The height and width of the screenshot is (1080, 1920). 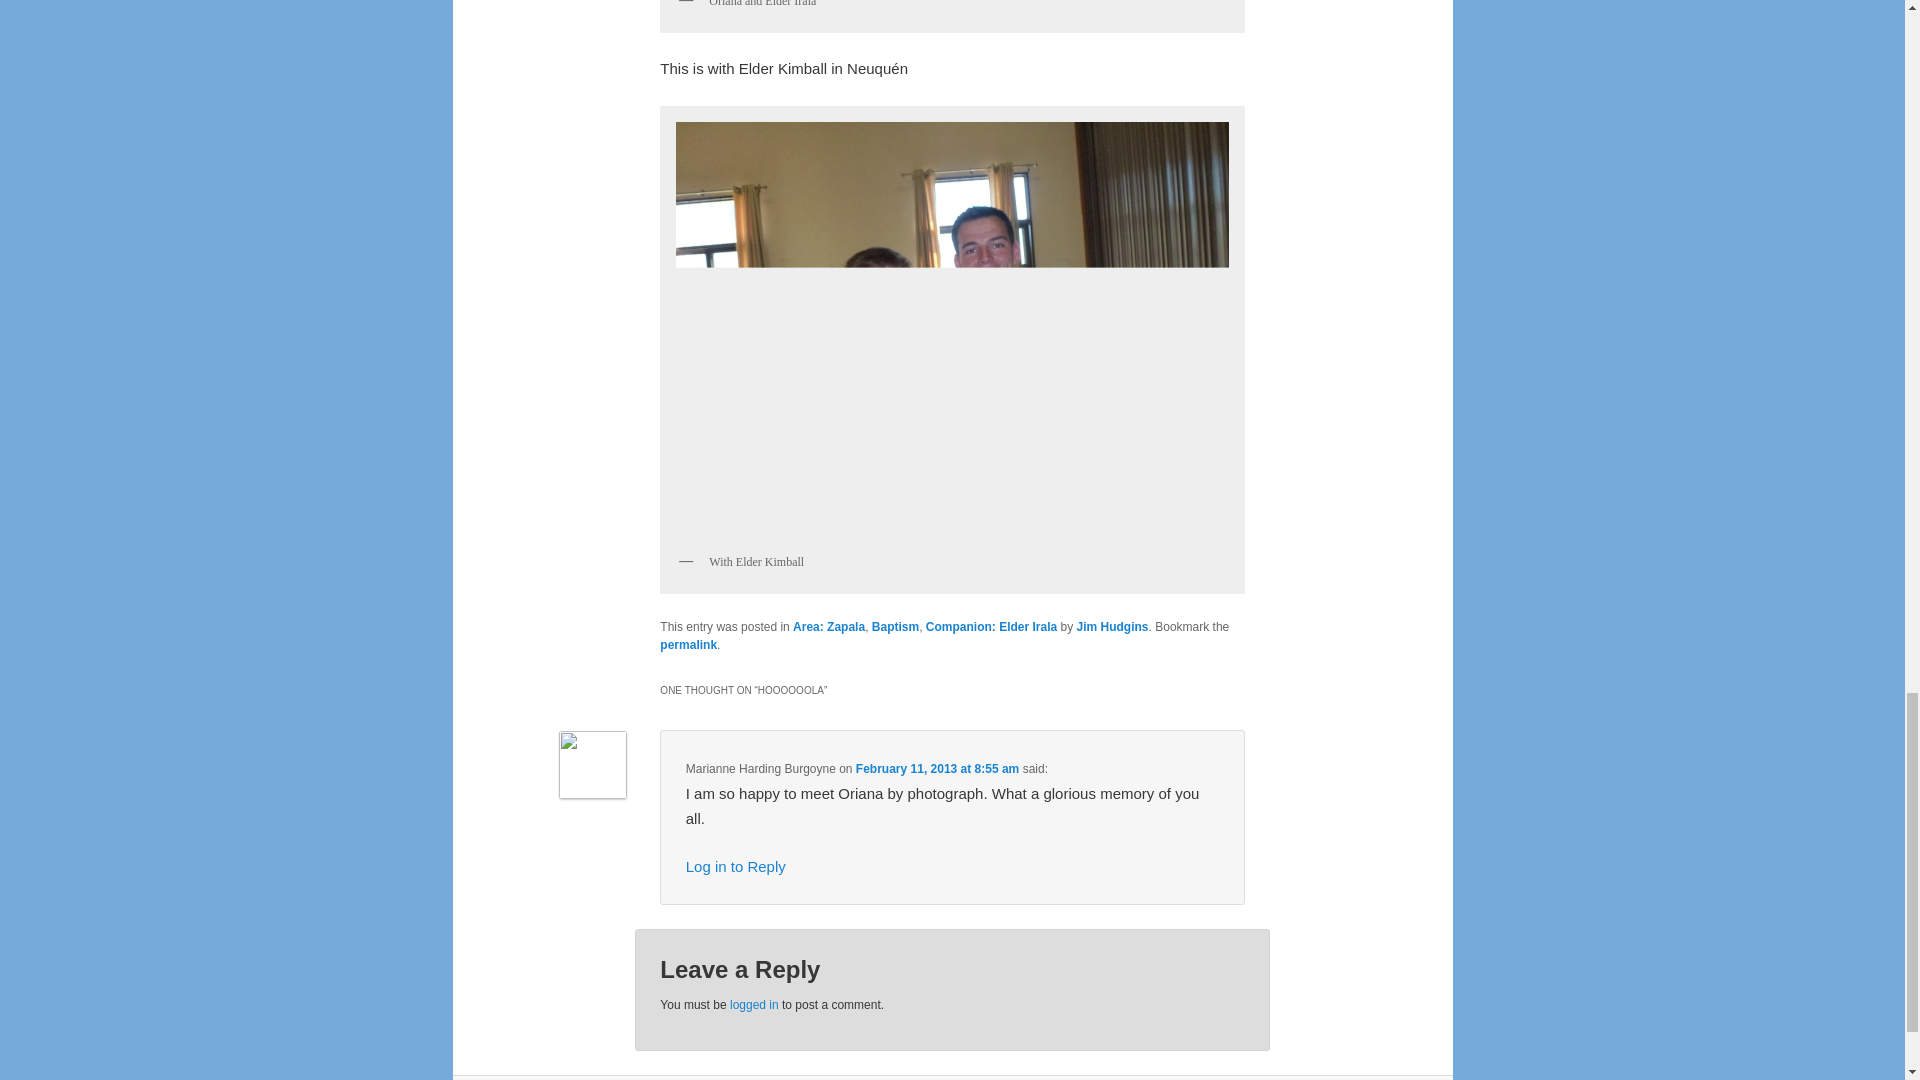 What do you see at coordinates (688, 645) in the screenshot?
I see `Permalink to hoooooola` at bounding box center [688, 645].